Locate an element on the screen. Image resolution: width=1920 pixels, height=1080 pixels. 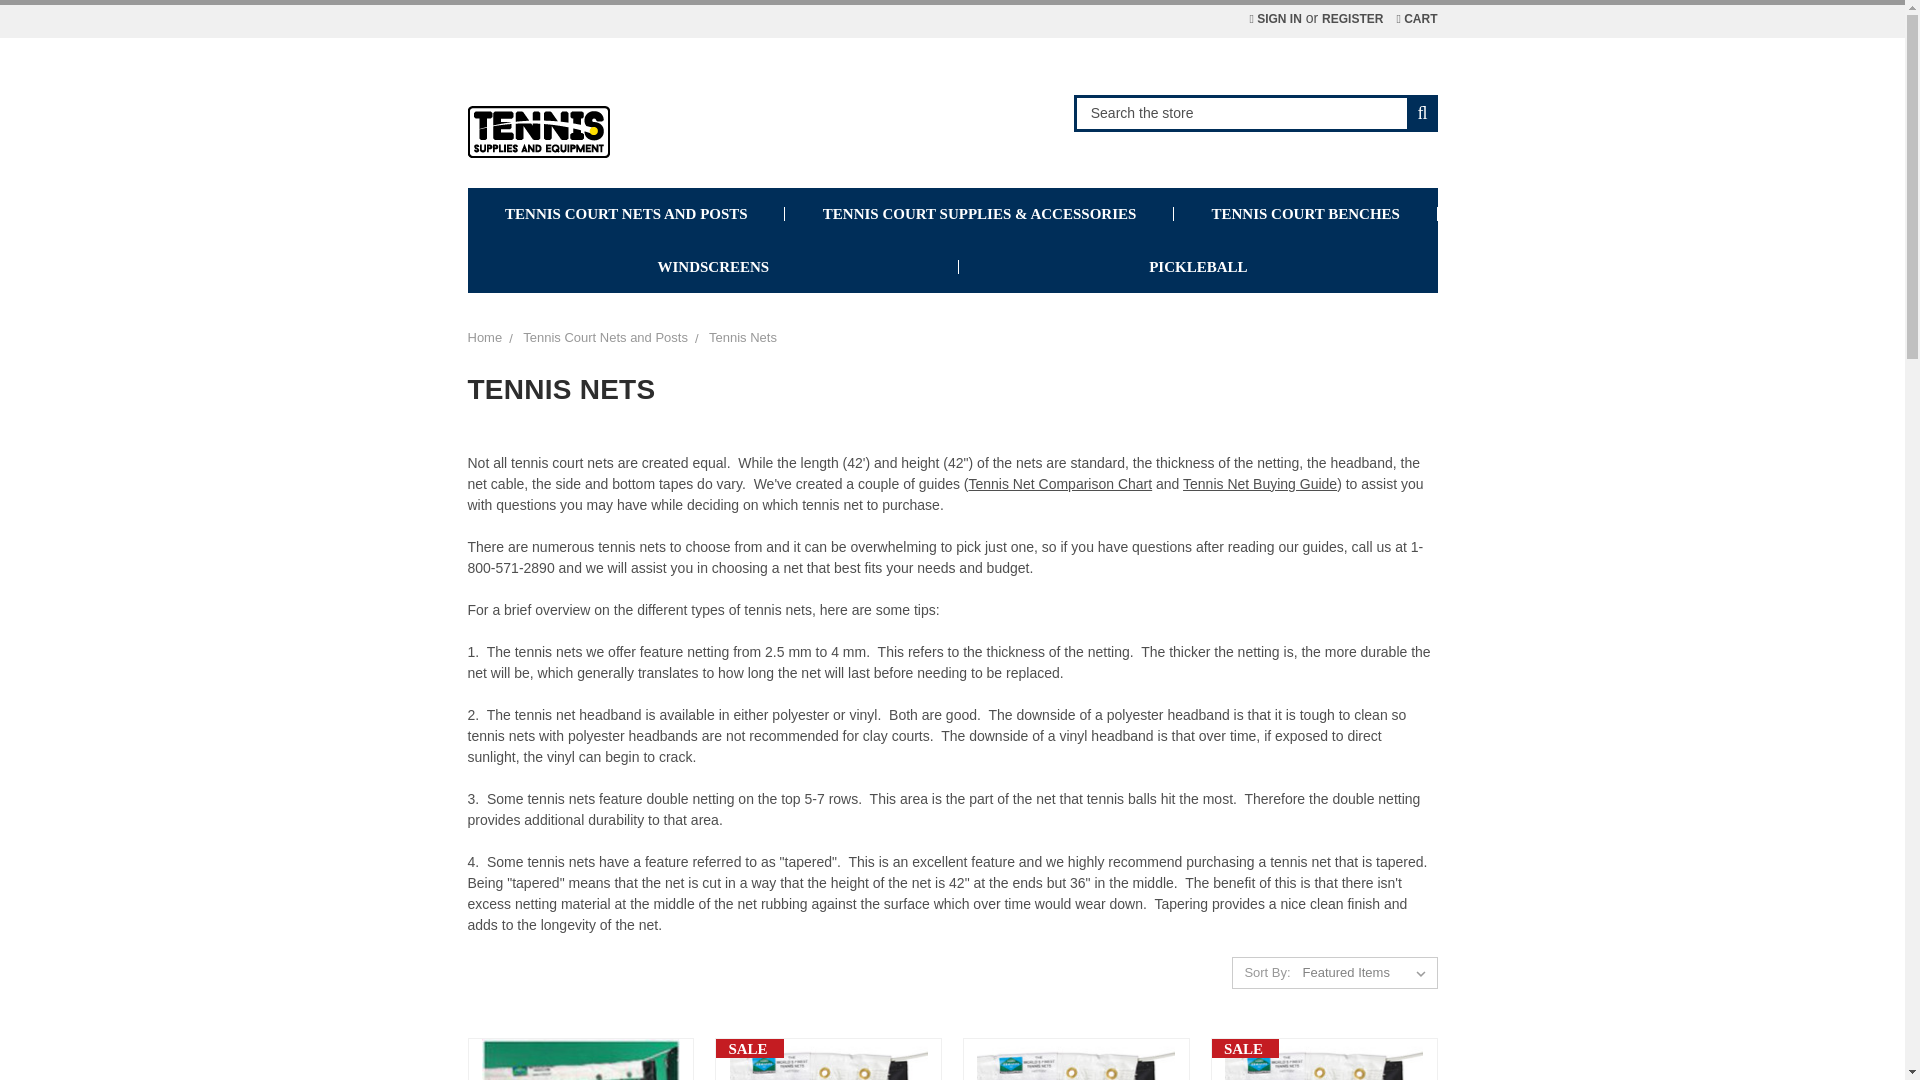
CART is located at coordinates (1416, 18).